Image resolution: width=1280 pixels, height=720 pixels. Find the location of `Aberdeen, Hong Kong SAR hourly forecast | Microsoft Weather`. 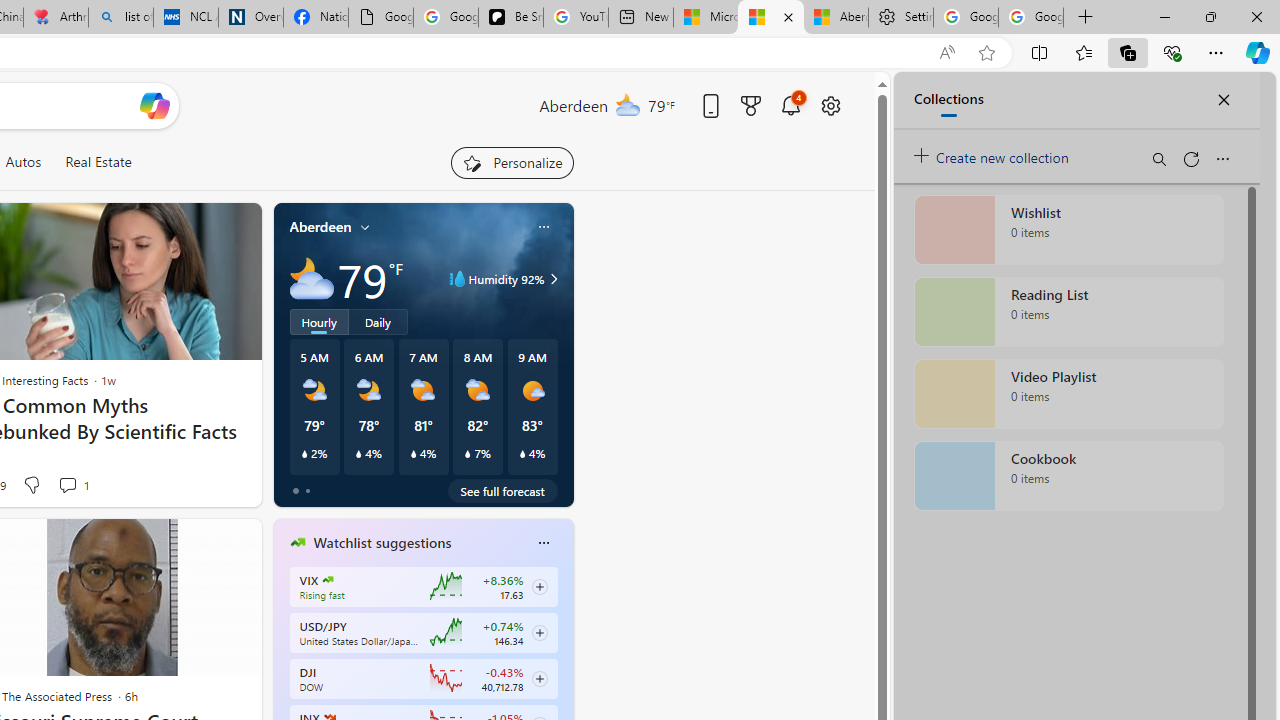

Aberdeen, Hong Kong SAR hourly forecast | Microsoft Weather is located at coordinates (835, 18).